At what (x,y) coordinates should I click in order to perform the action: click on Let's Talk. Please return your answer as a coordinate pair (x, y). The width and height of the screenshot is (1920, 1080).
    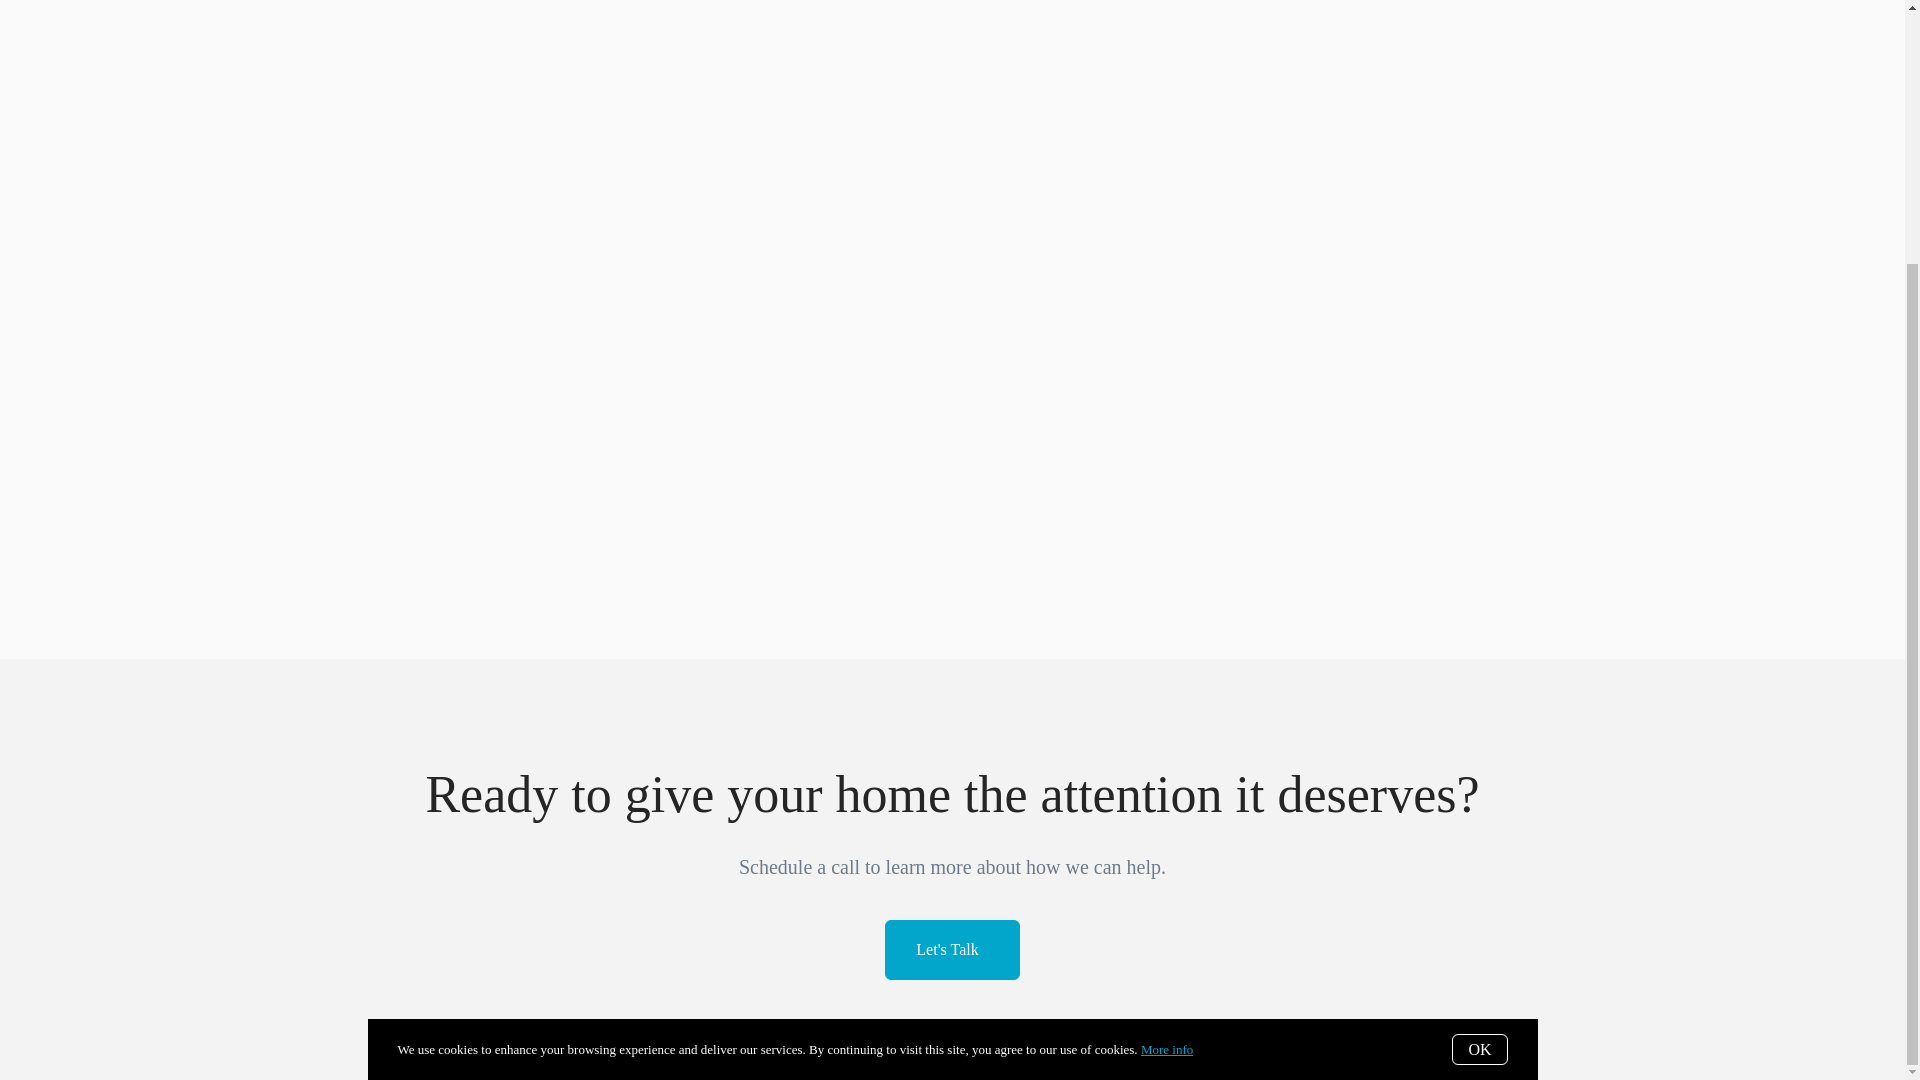
    Looking at the image, I should click on (952, 950).